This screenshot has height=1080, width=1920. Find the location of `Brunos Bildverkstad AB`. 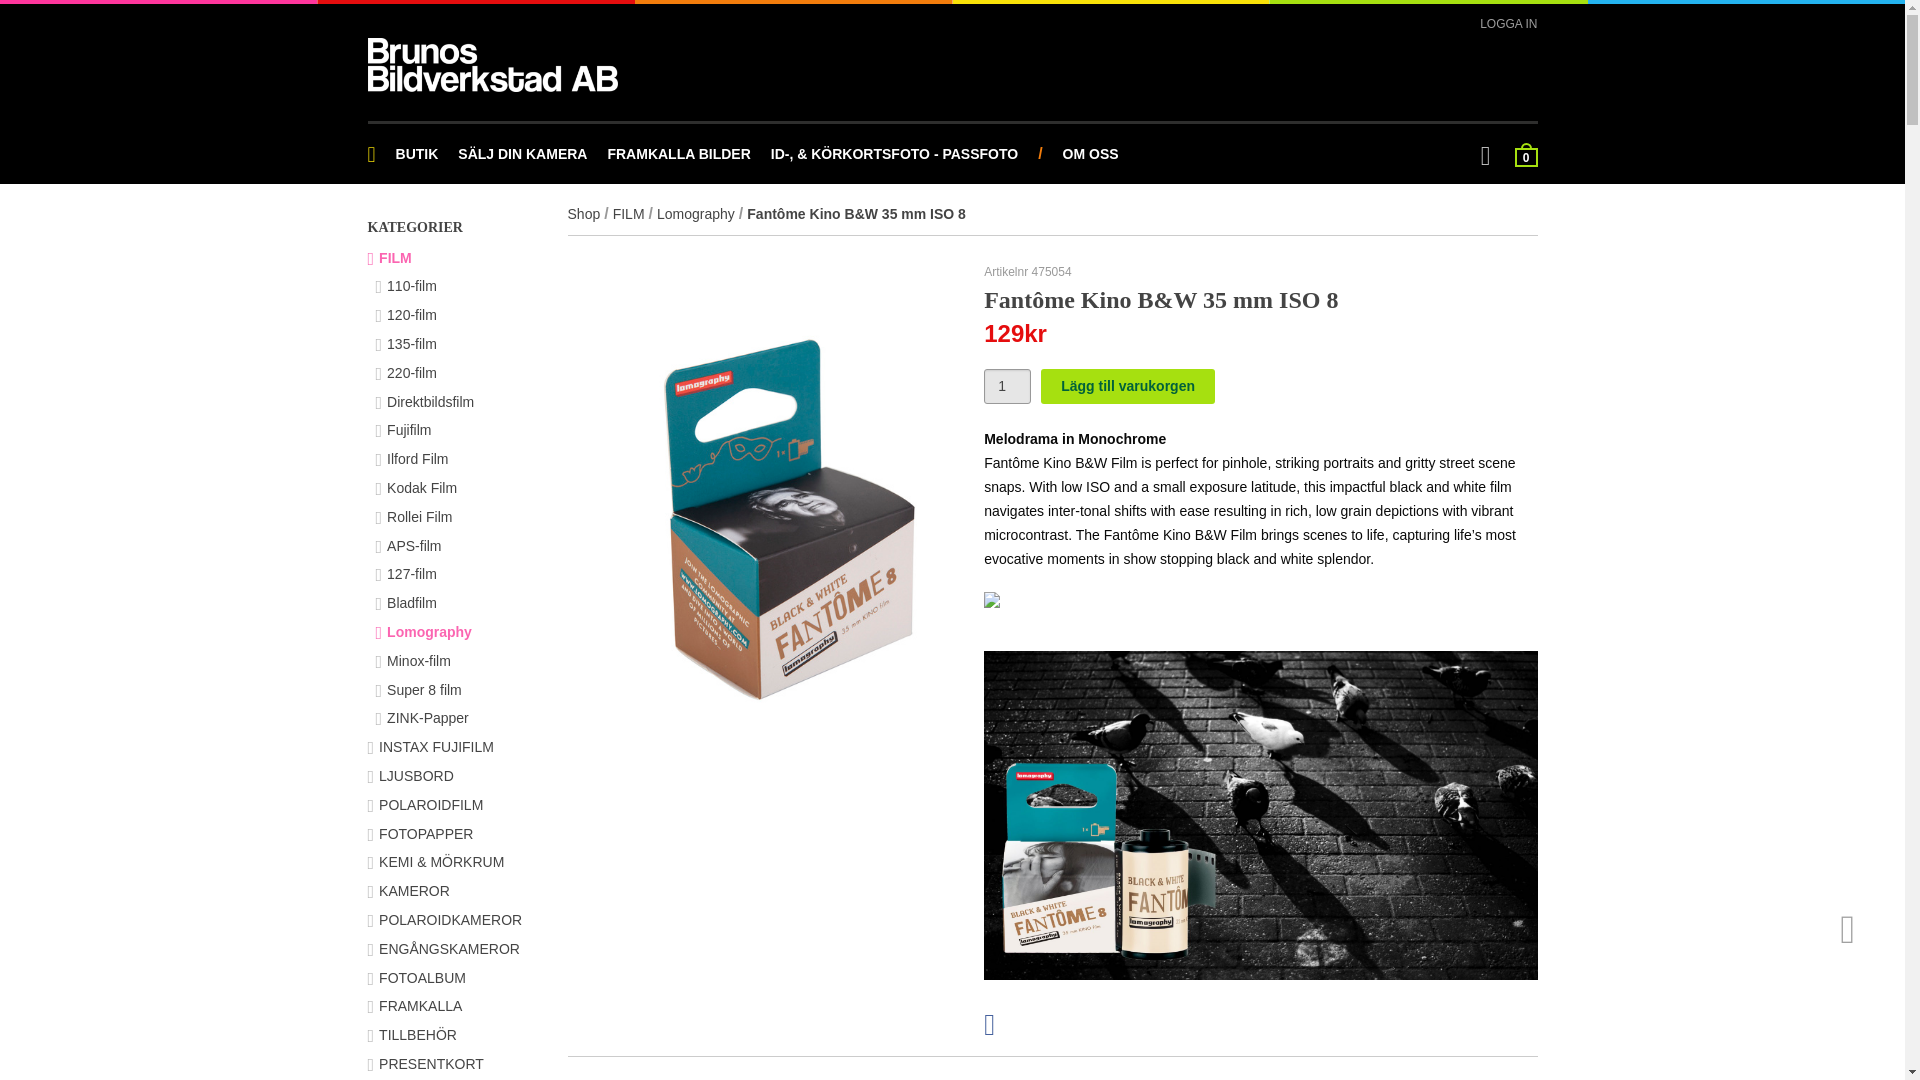

Brunos Bildverkstad AB is located at coordinates (493, 64).